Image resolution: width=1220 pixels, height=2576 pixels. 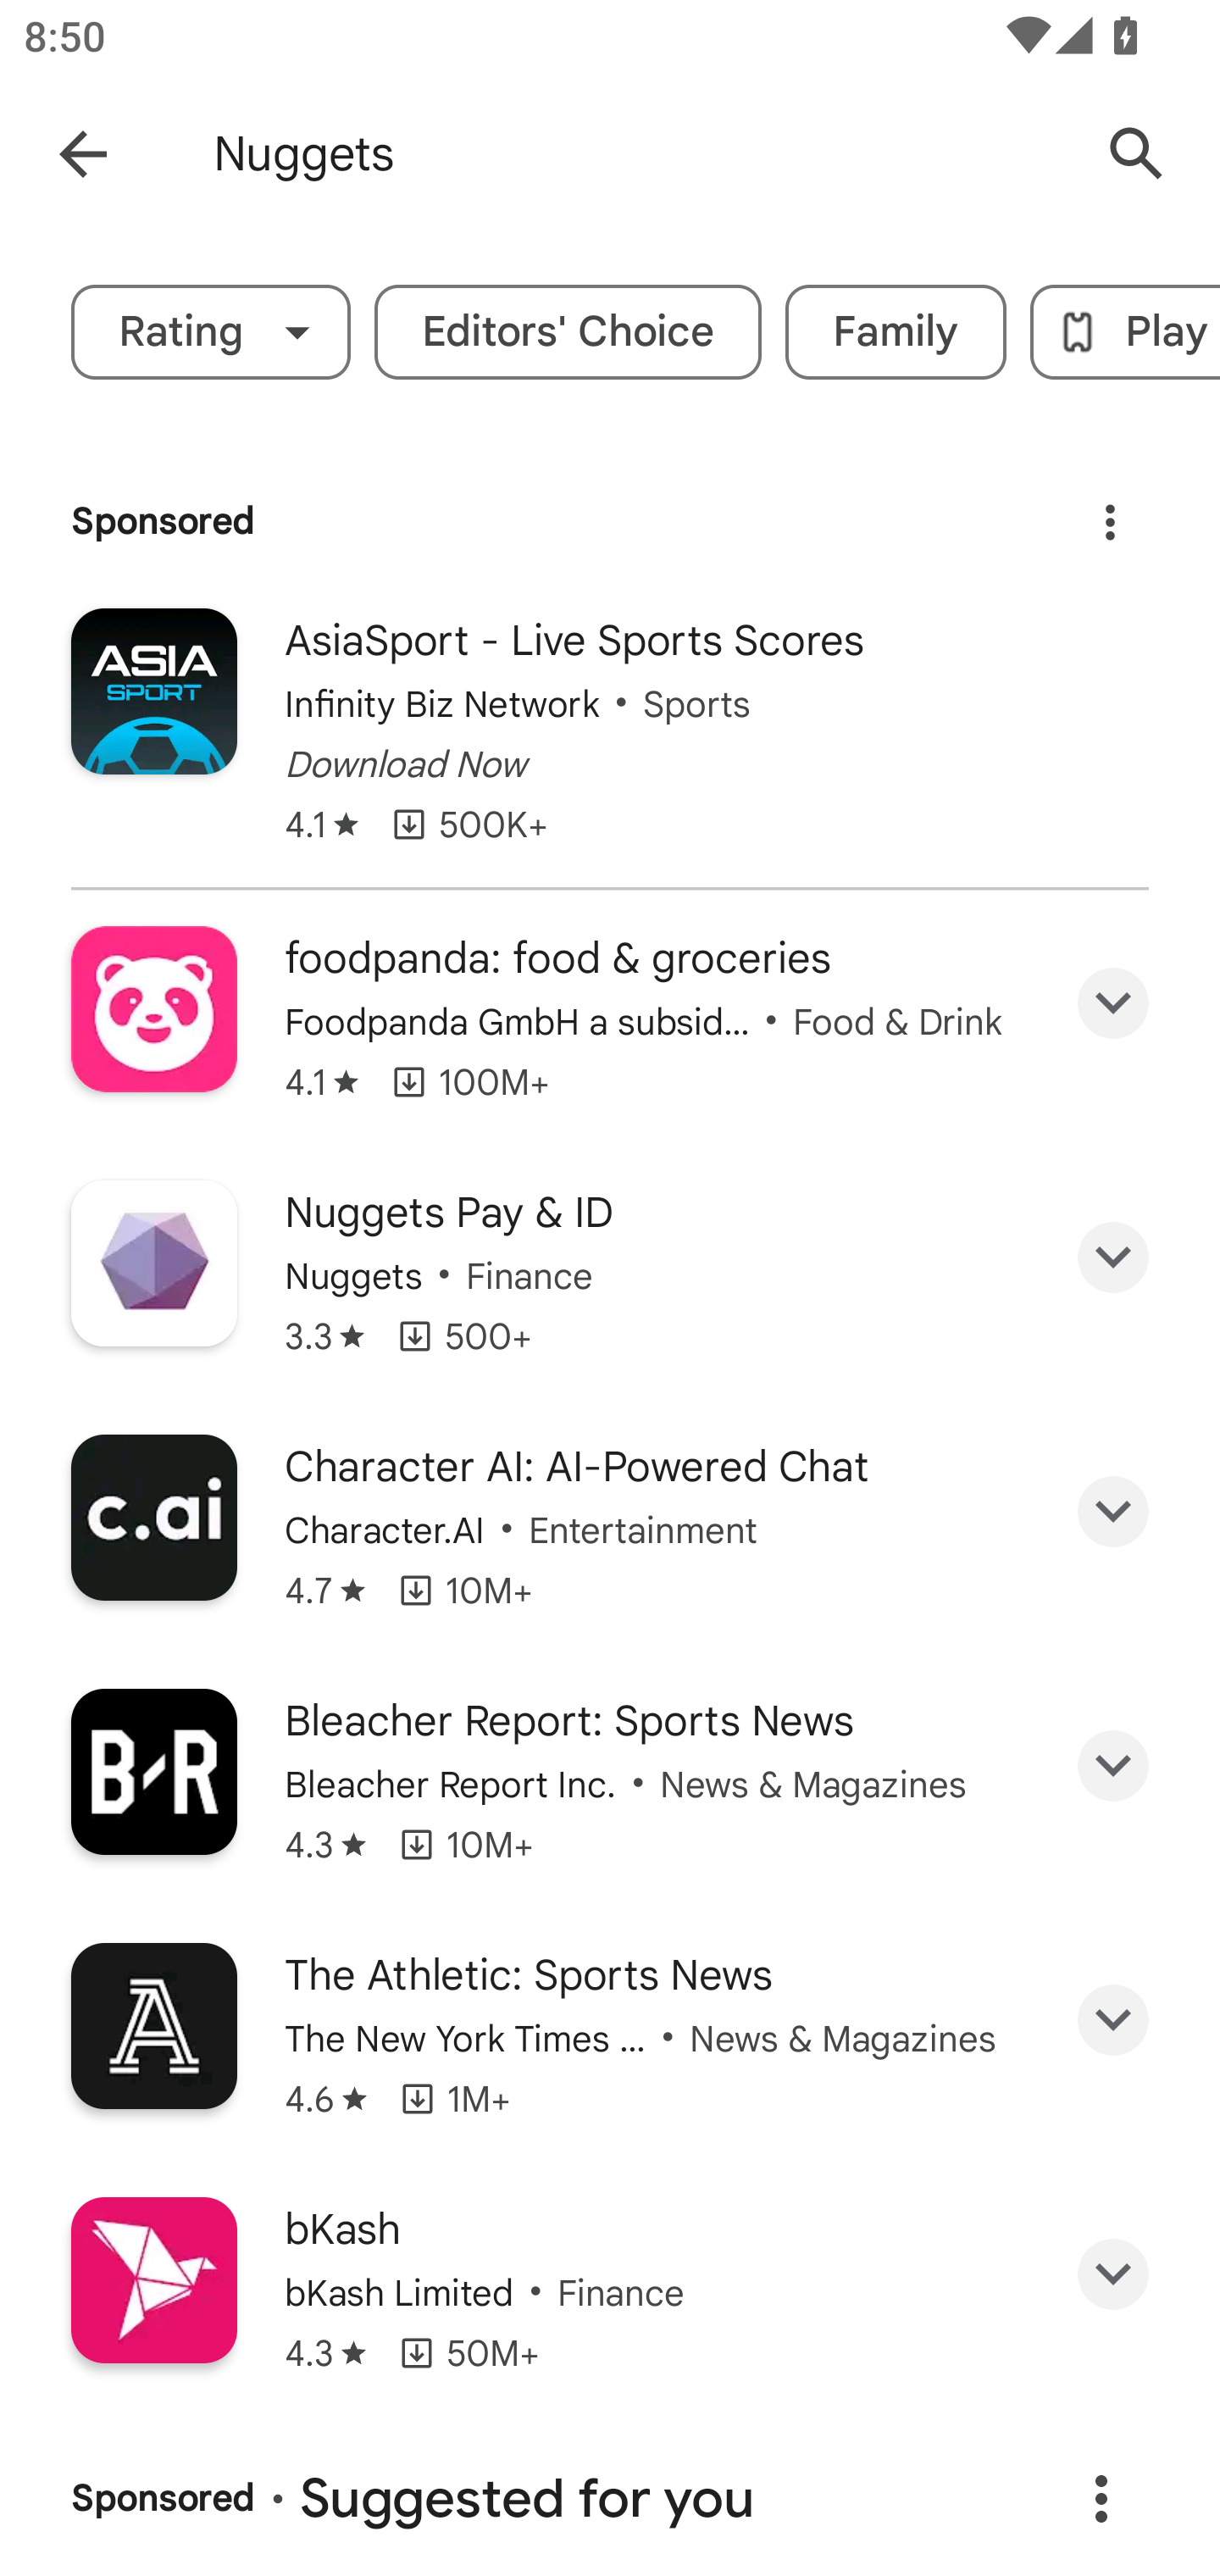 What do you see at coordinates (1125, 332) in the screenshot?
I see `Play Pass - double tap to toggle the filter` at bounding box center [1125, 332].